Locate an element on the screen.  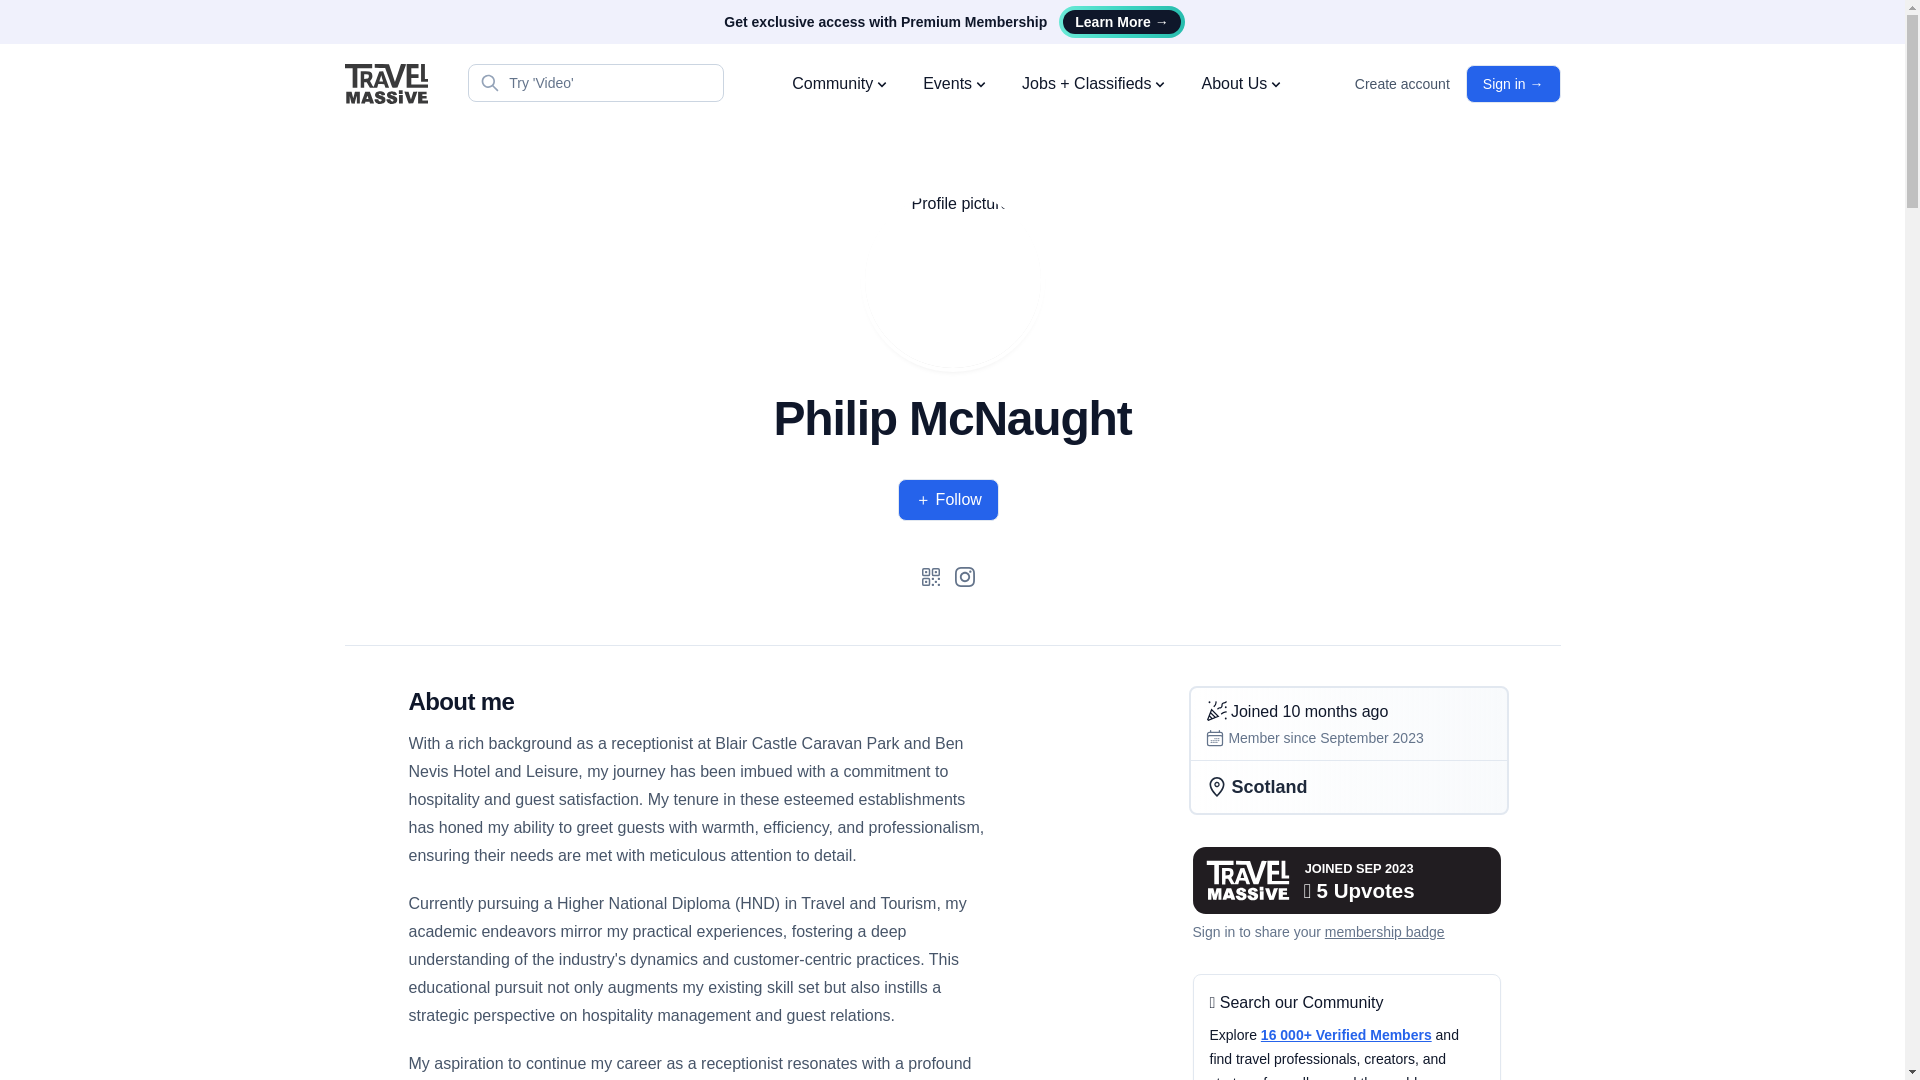
Events is located at coordinates (956, 84).